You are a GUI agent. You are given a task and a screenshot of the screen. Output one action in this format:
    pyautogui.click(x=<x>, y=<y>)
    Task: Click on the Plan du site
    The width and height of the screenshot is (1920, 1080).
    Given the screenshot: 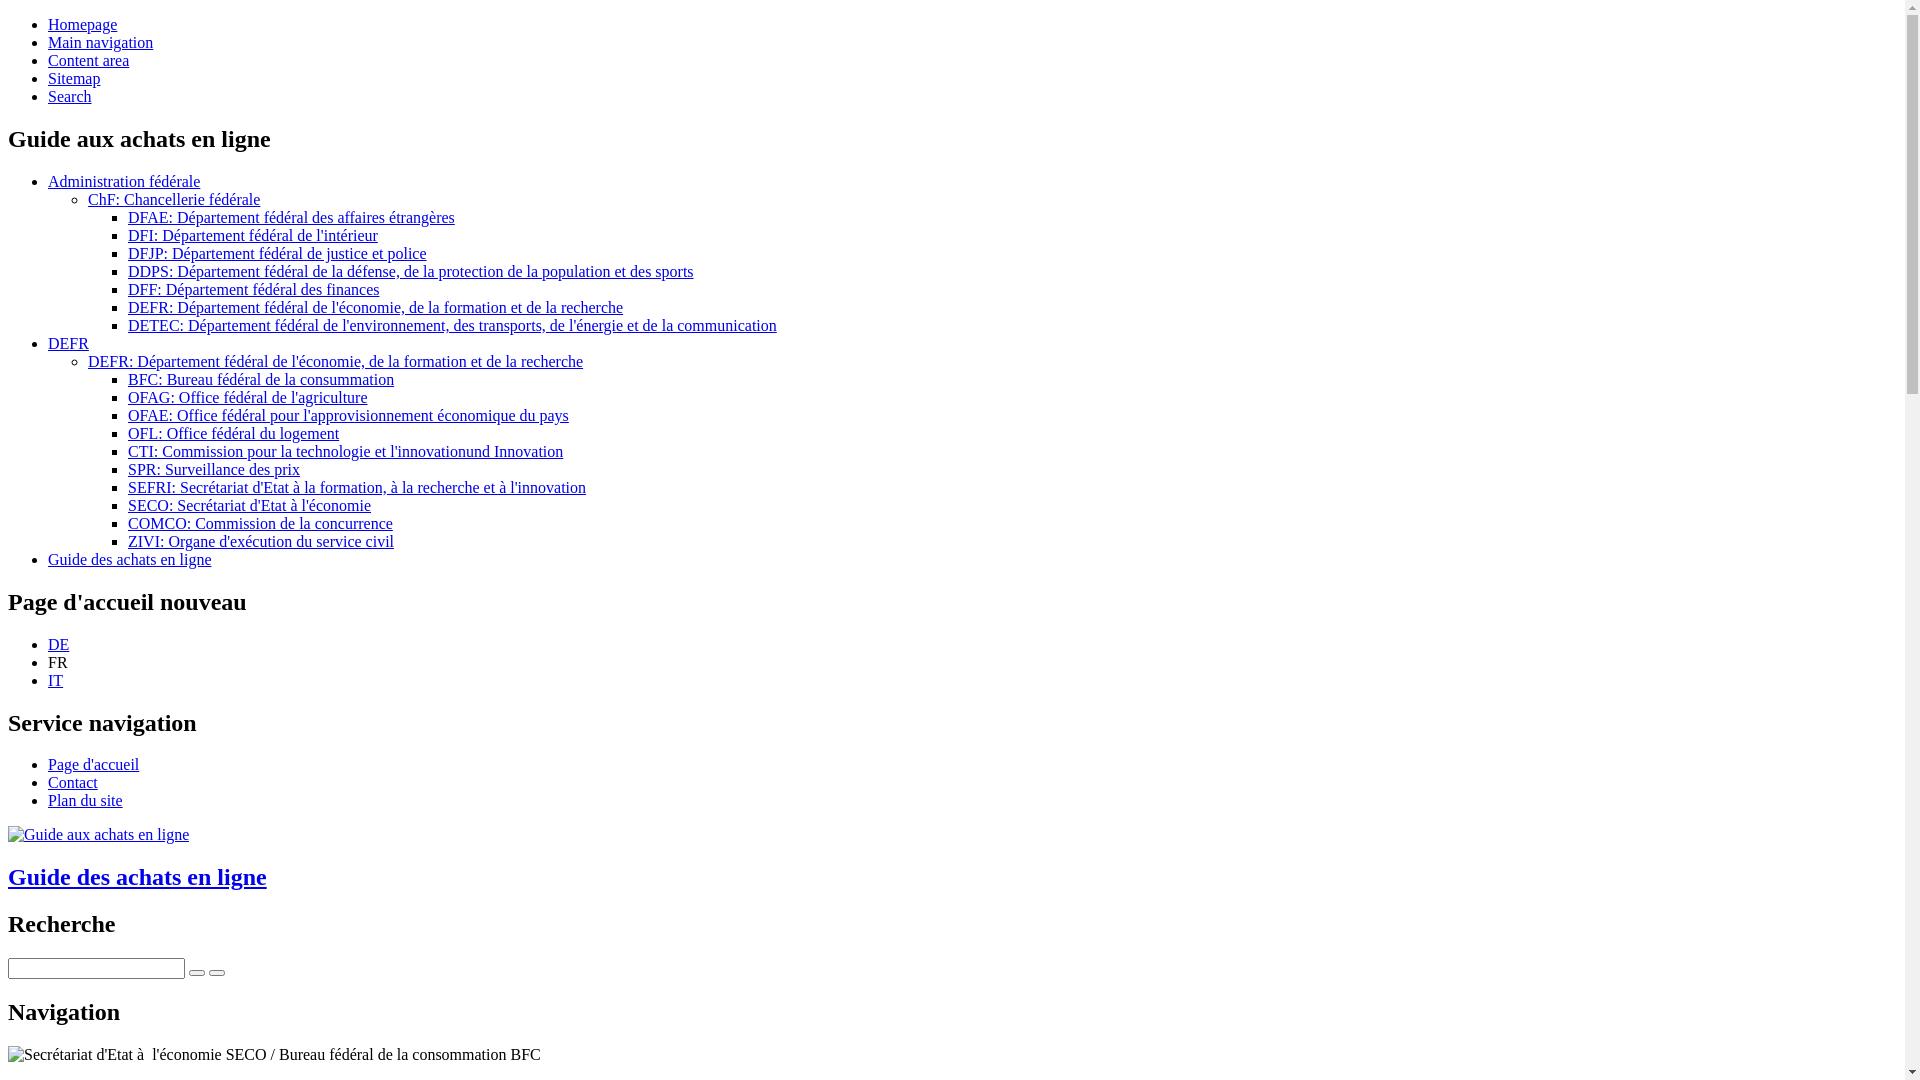 What is the action you would take?
    pyautogui.click(x=85, y=800)
    